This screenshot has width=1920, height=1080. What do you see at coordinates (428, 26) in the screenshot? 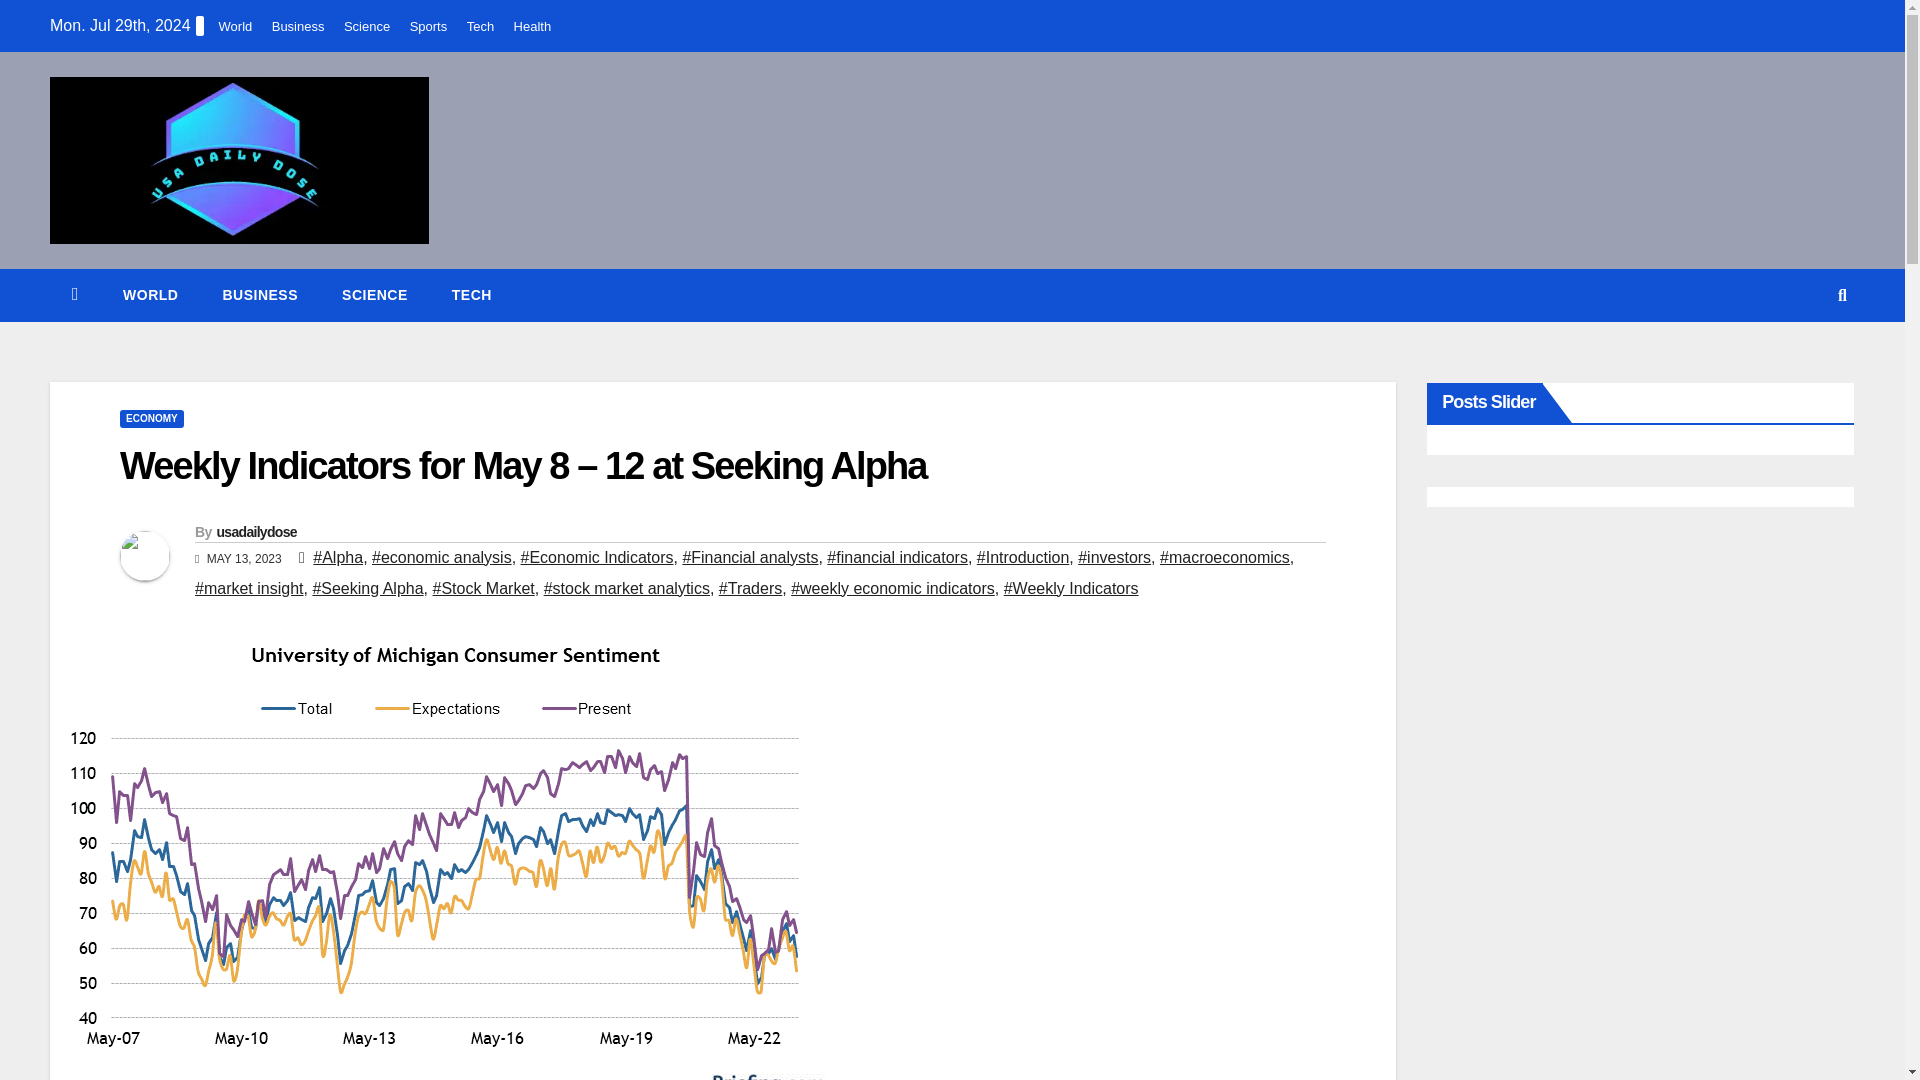
I see `Sports` at bounding box center [428, 26].